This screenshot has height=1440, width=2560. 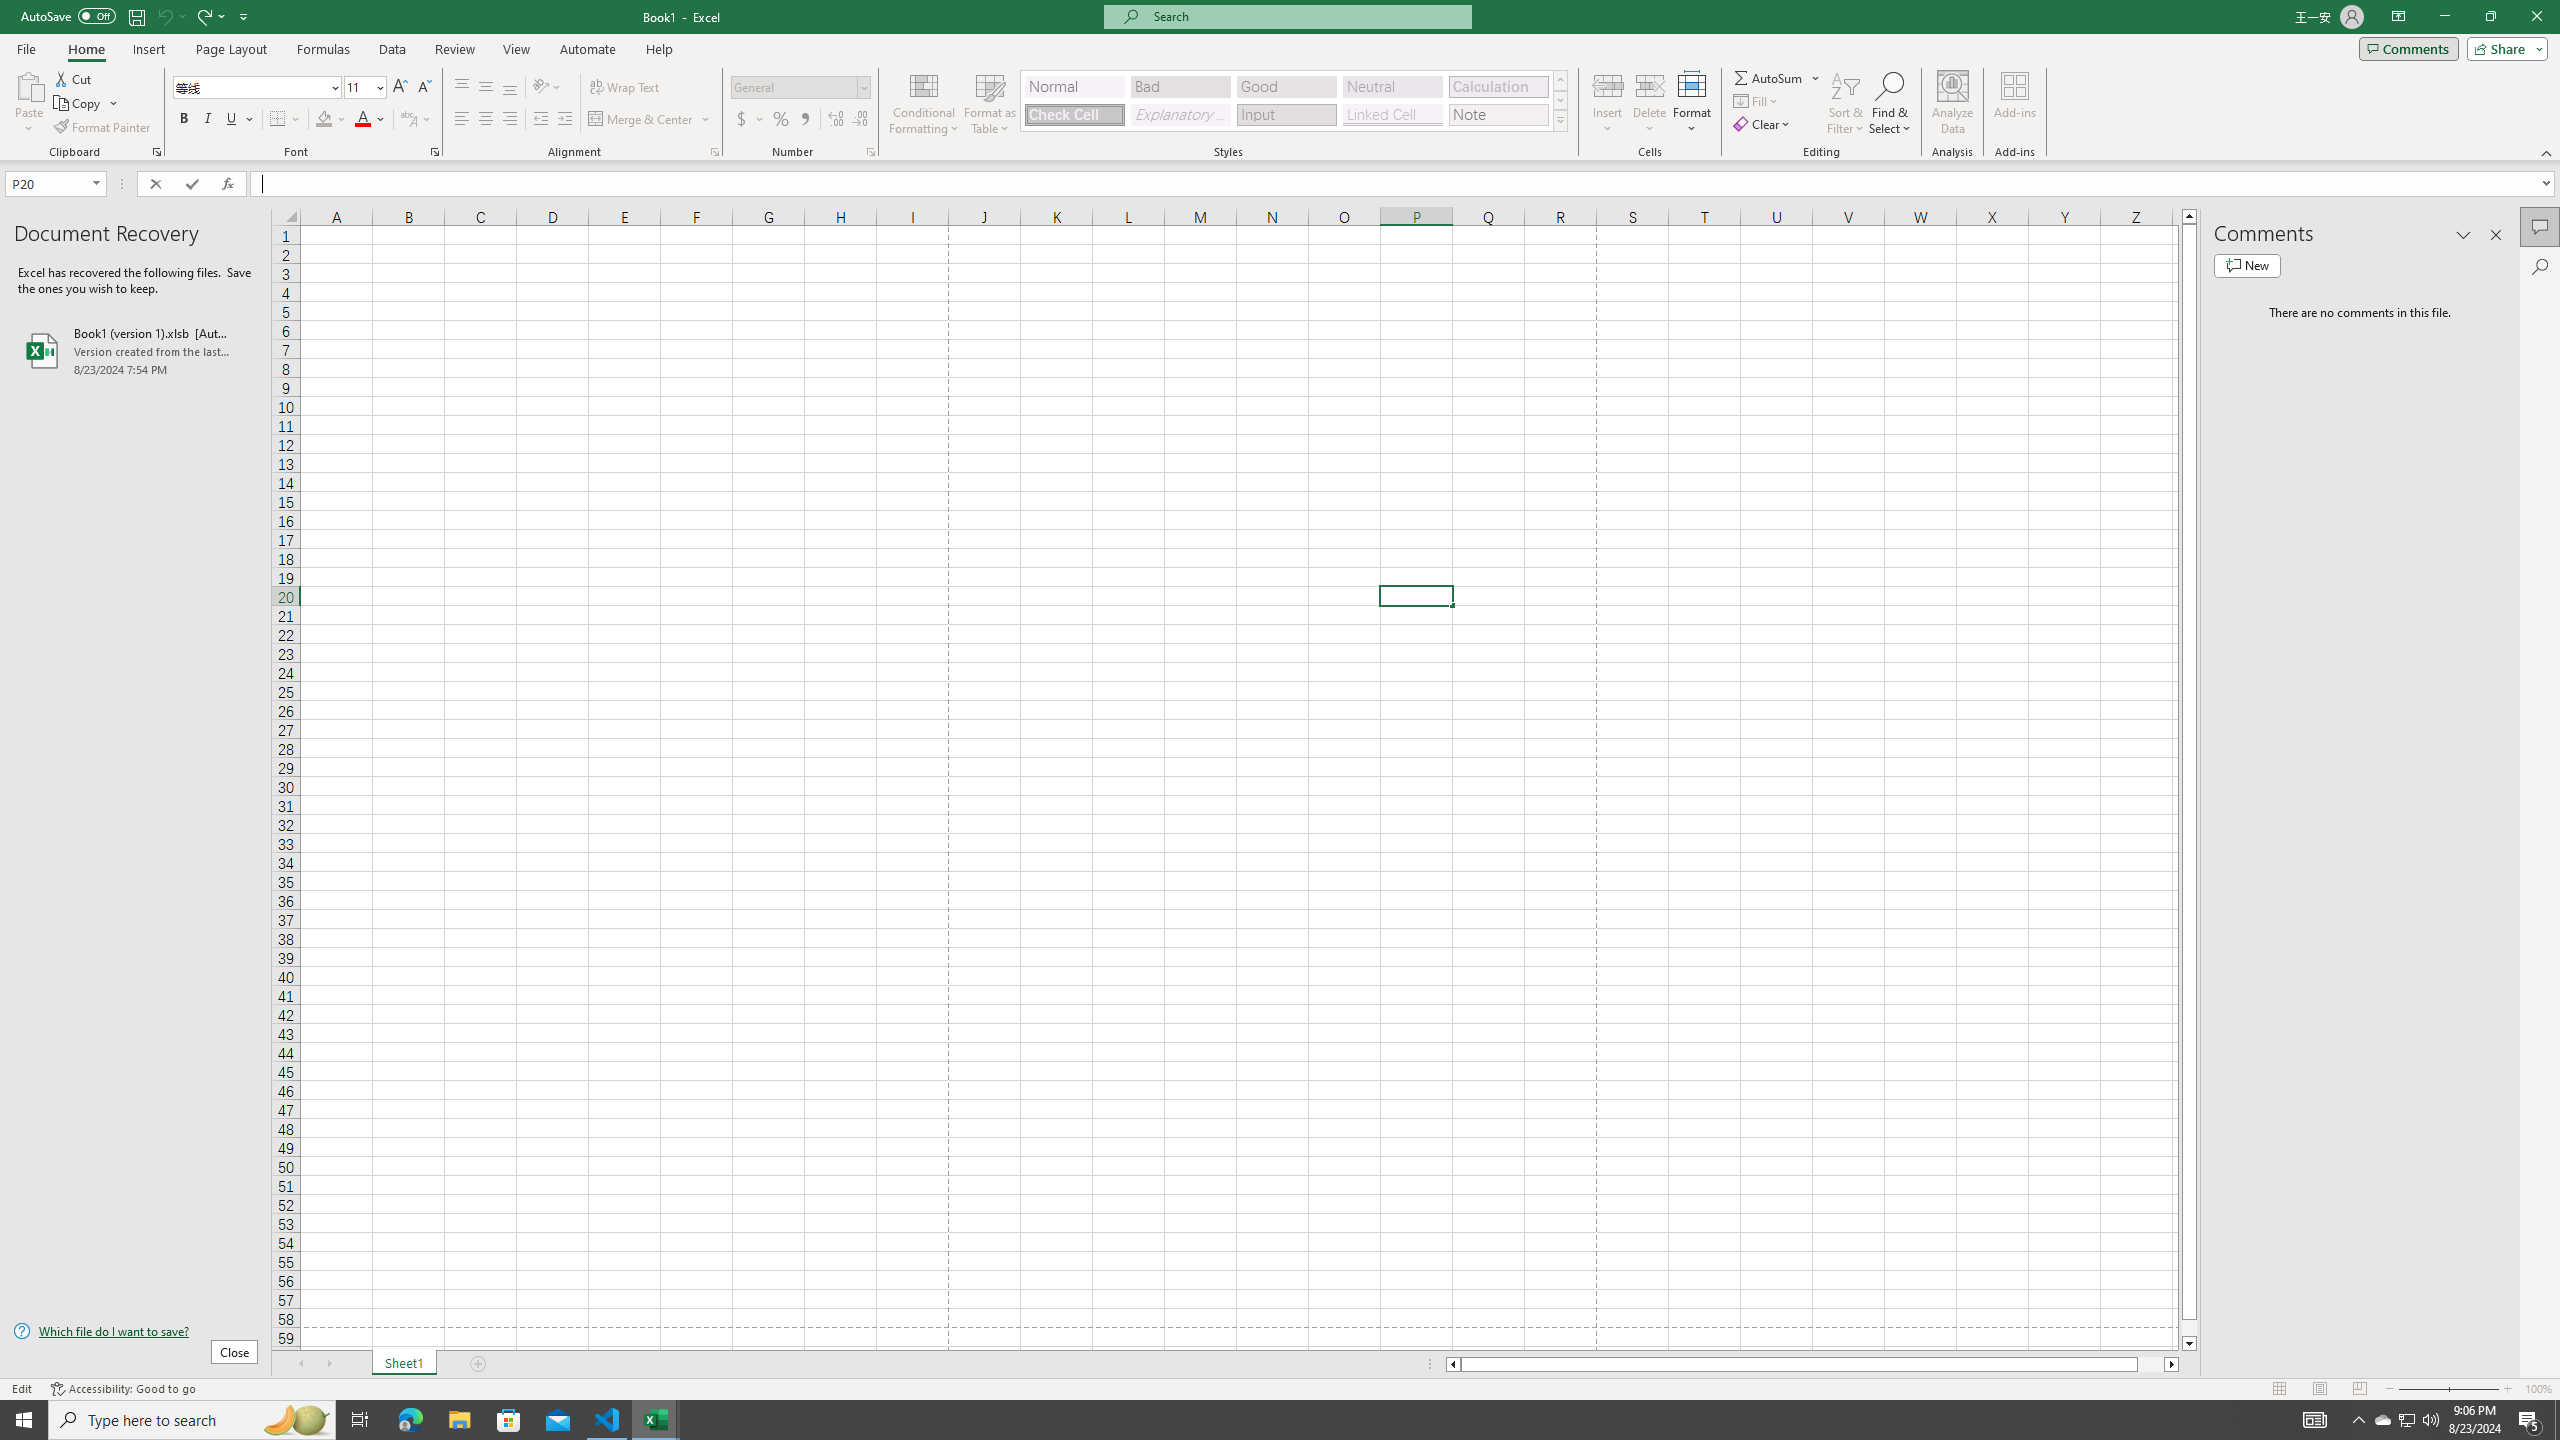 What do you see at coordinates (742, 120) in the screenshot?
I see `Accounting Number Format` at bounding box center [742, 120].